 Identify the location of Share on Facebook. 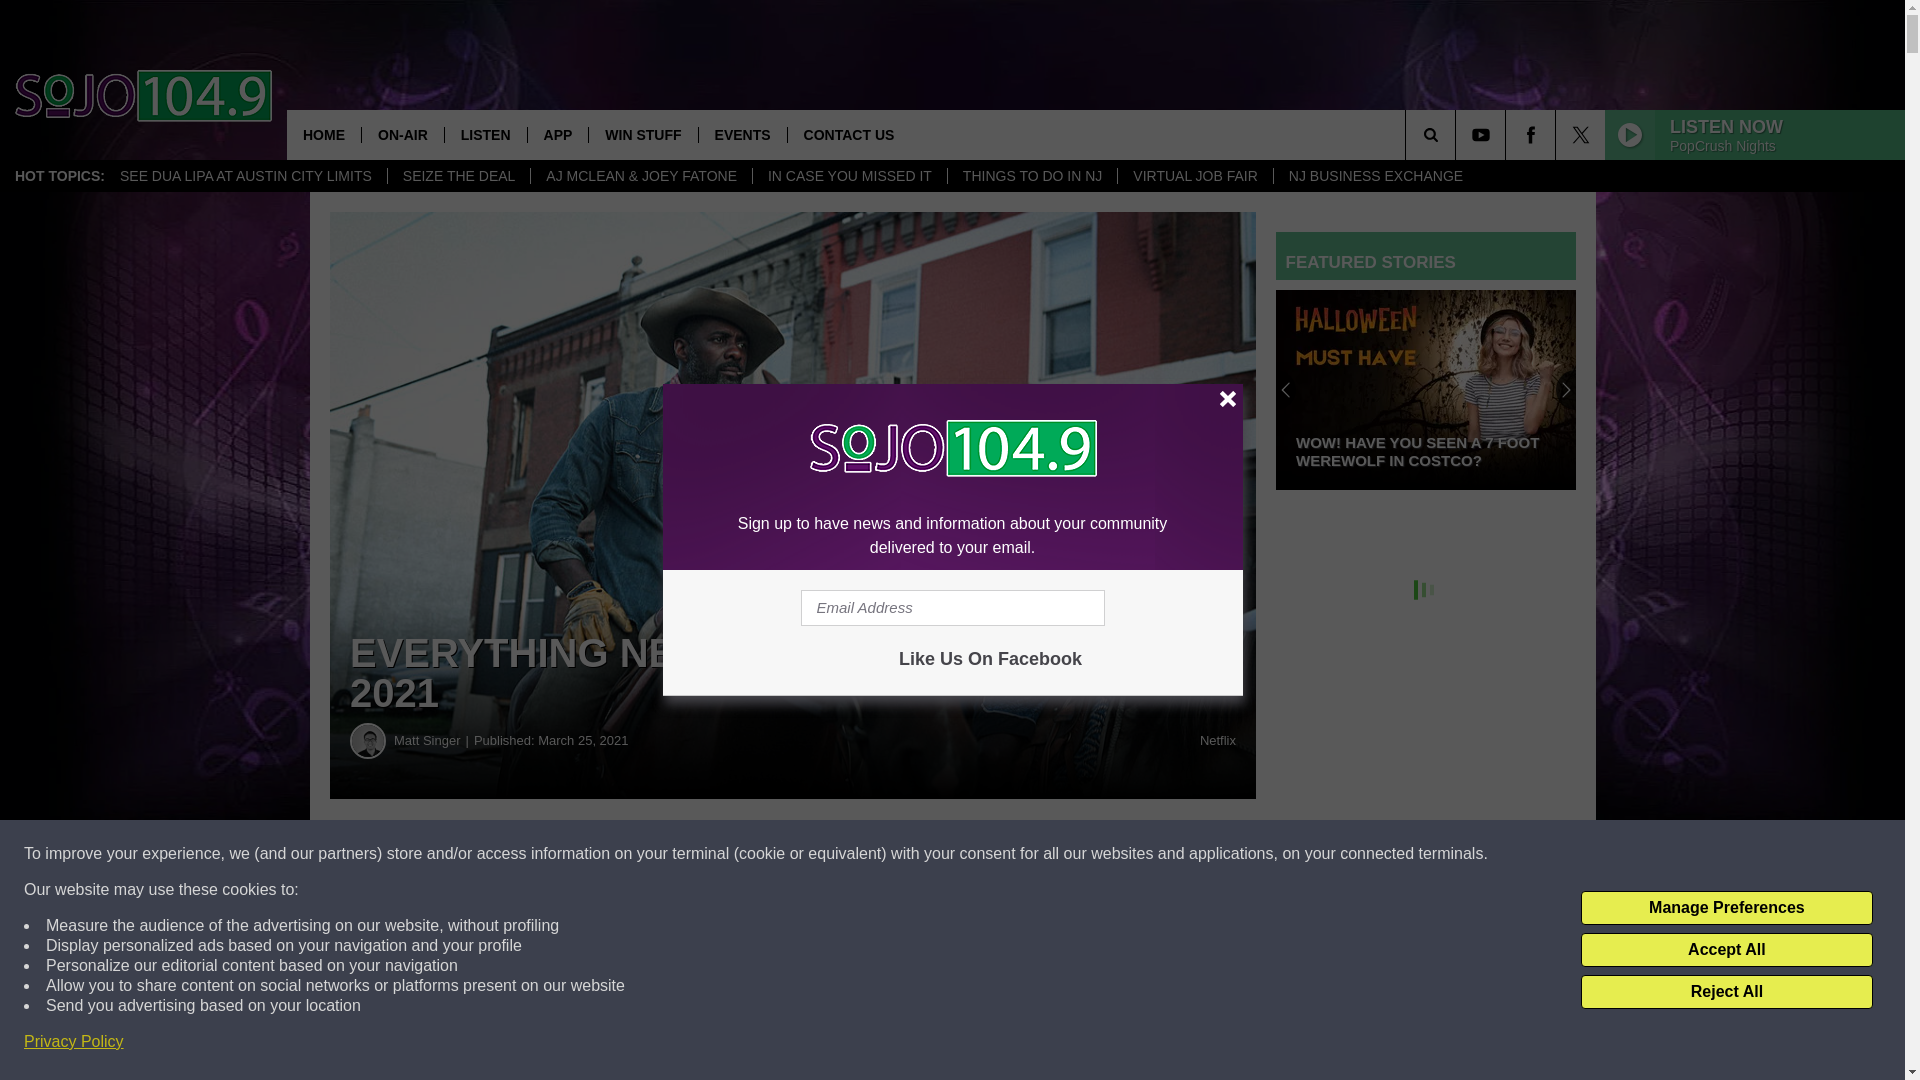
(608, 854).